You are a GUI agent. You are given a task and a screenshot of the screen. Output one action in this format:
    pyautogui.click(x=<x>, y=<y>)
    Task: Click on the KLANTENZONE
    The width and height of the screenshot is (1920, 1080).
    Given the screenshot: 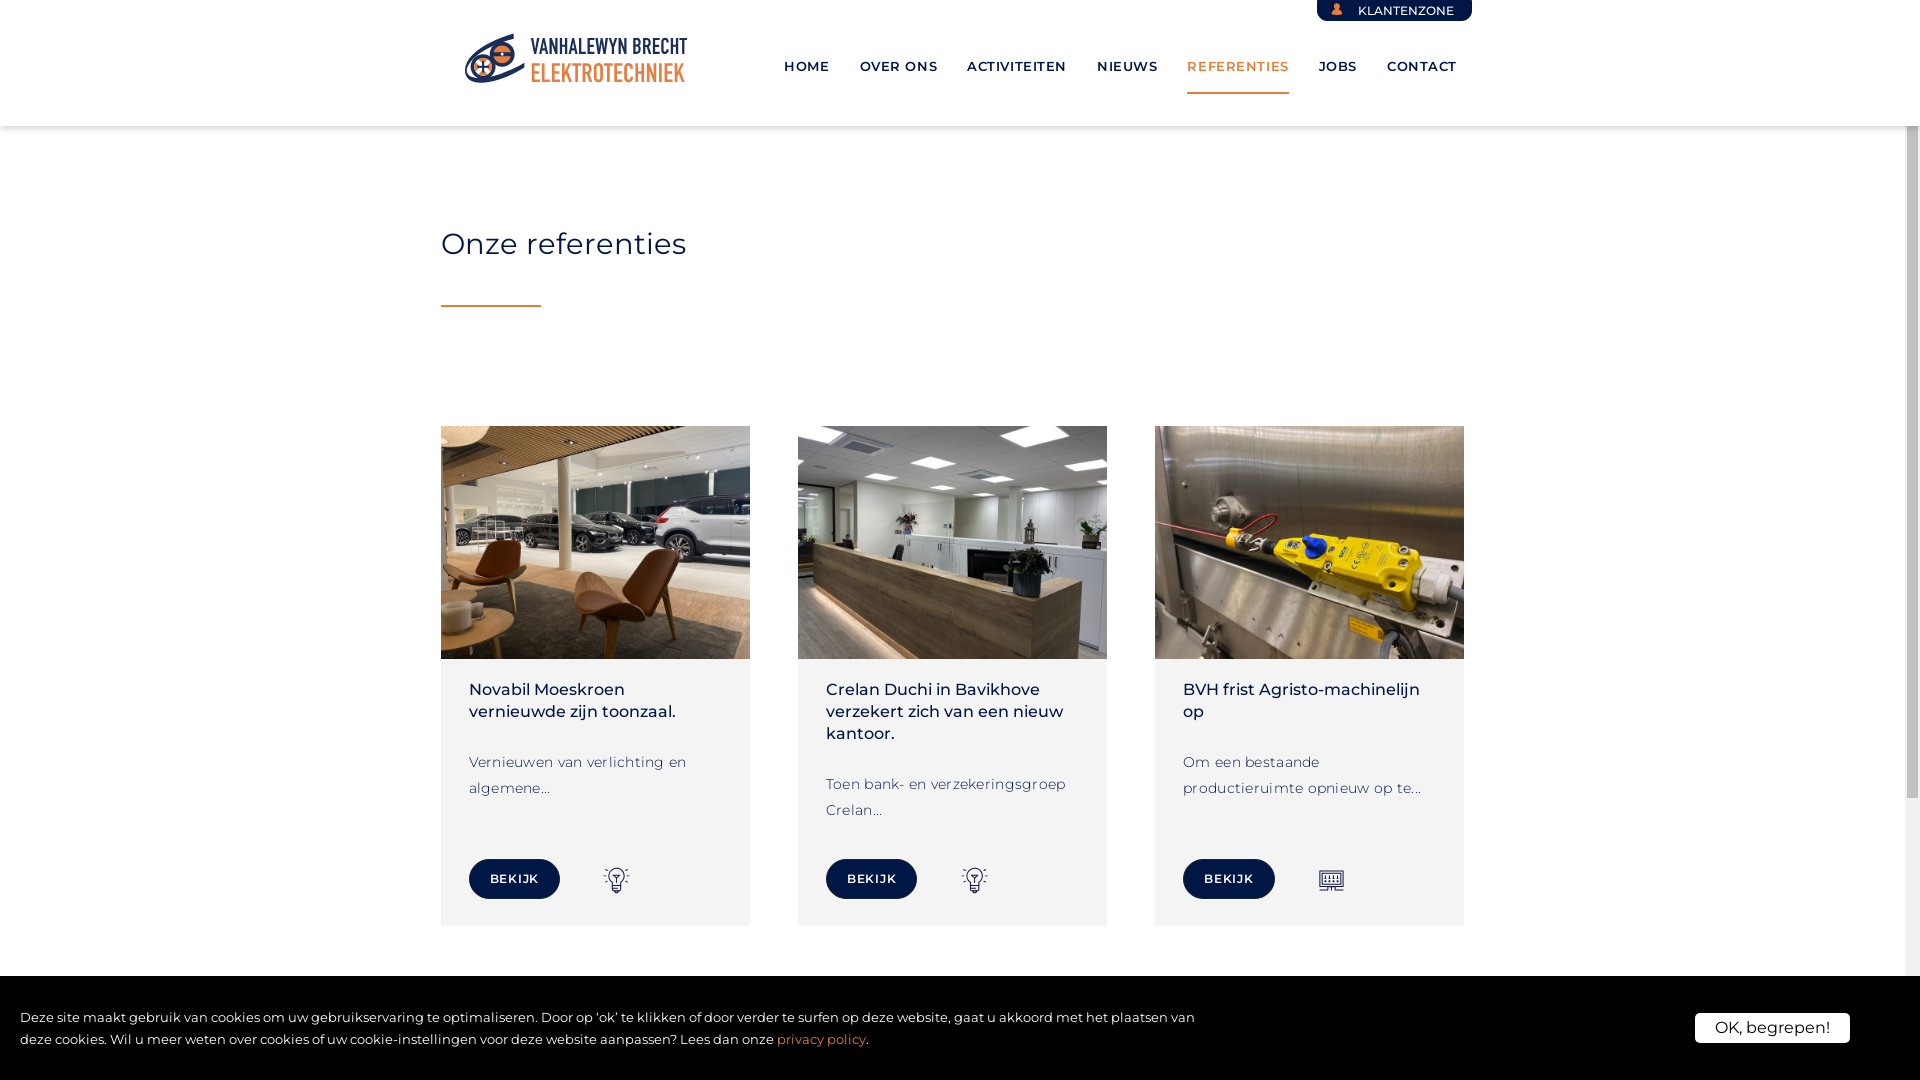 What is the action you would take?
    pyautogui.click(x=1394, y=10)
    